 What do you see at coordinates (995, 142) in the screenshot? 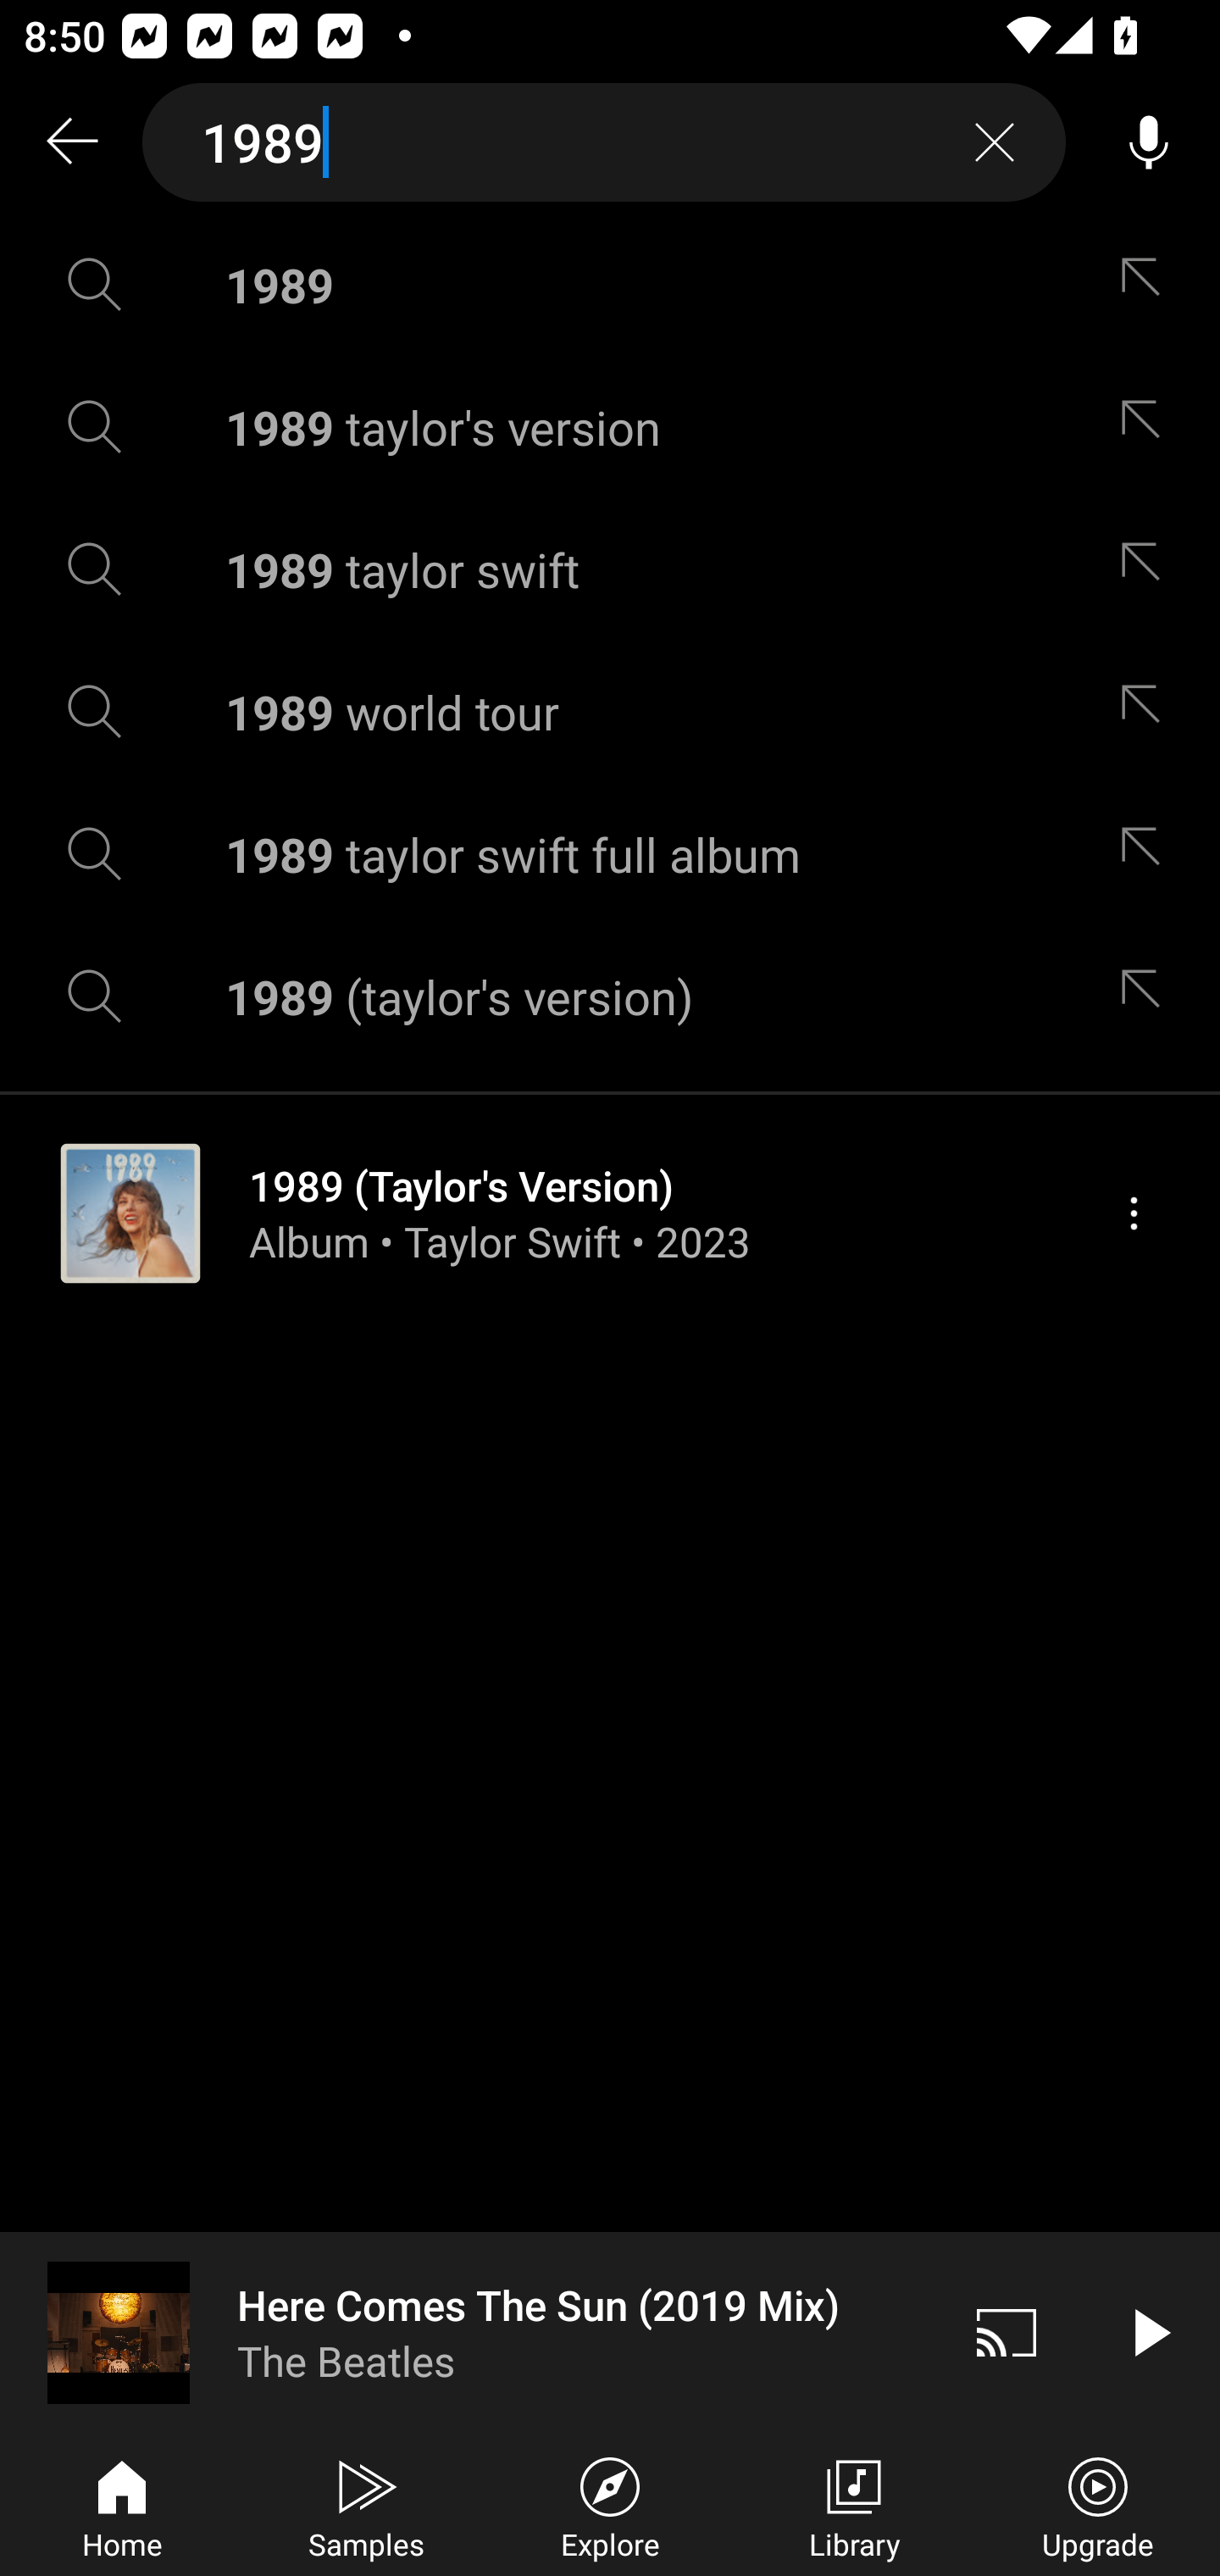
I see `Clear search` at bounding box center [995, 142].